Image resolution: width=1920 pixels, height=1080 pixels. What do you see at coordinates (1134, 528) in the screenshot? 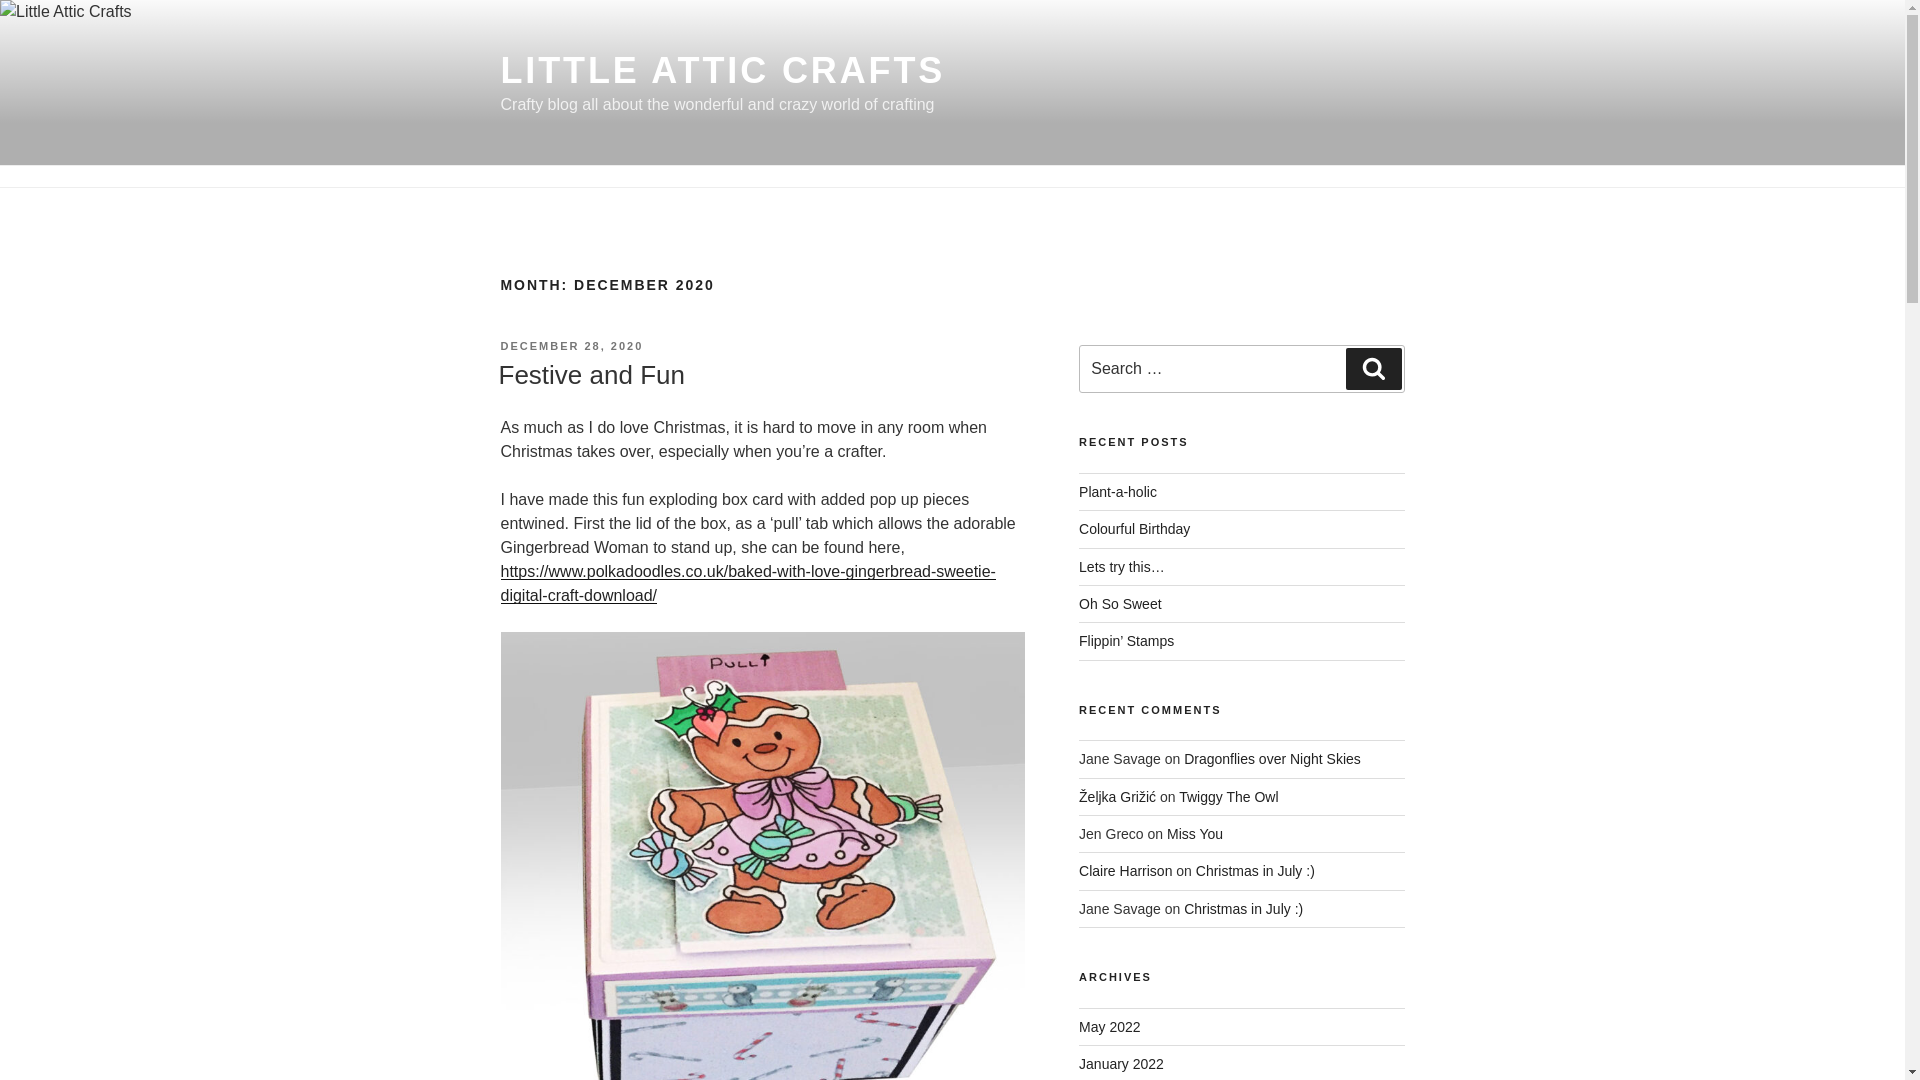
I see `Colourful Birthday` at bounding box center [1134, 528].